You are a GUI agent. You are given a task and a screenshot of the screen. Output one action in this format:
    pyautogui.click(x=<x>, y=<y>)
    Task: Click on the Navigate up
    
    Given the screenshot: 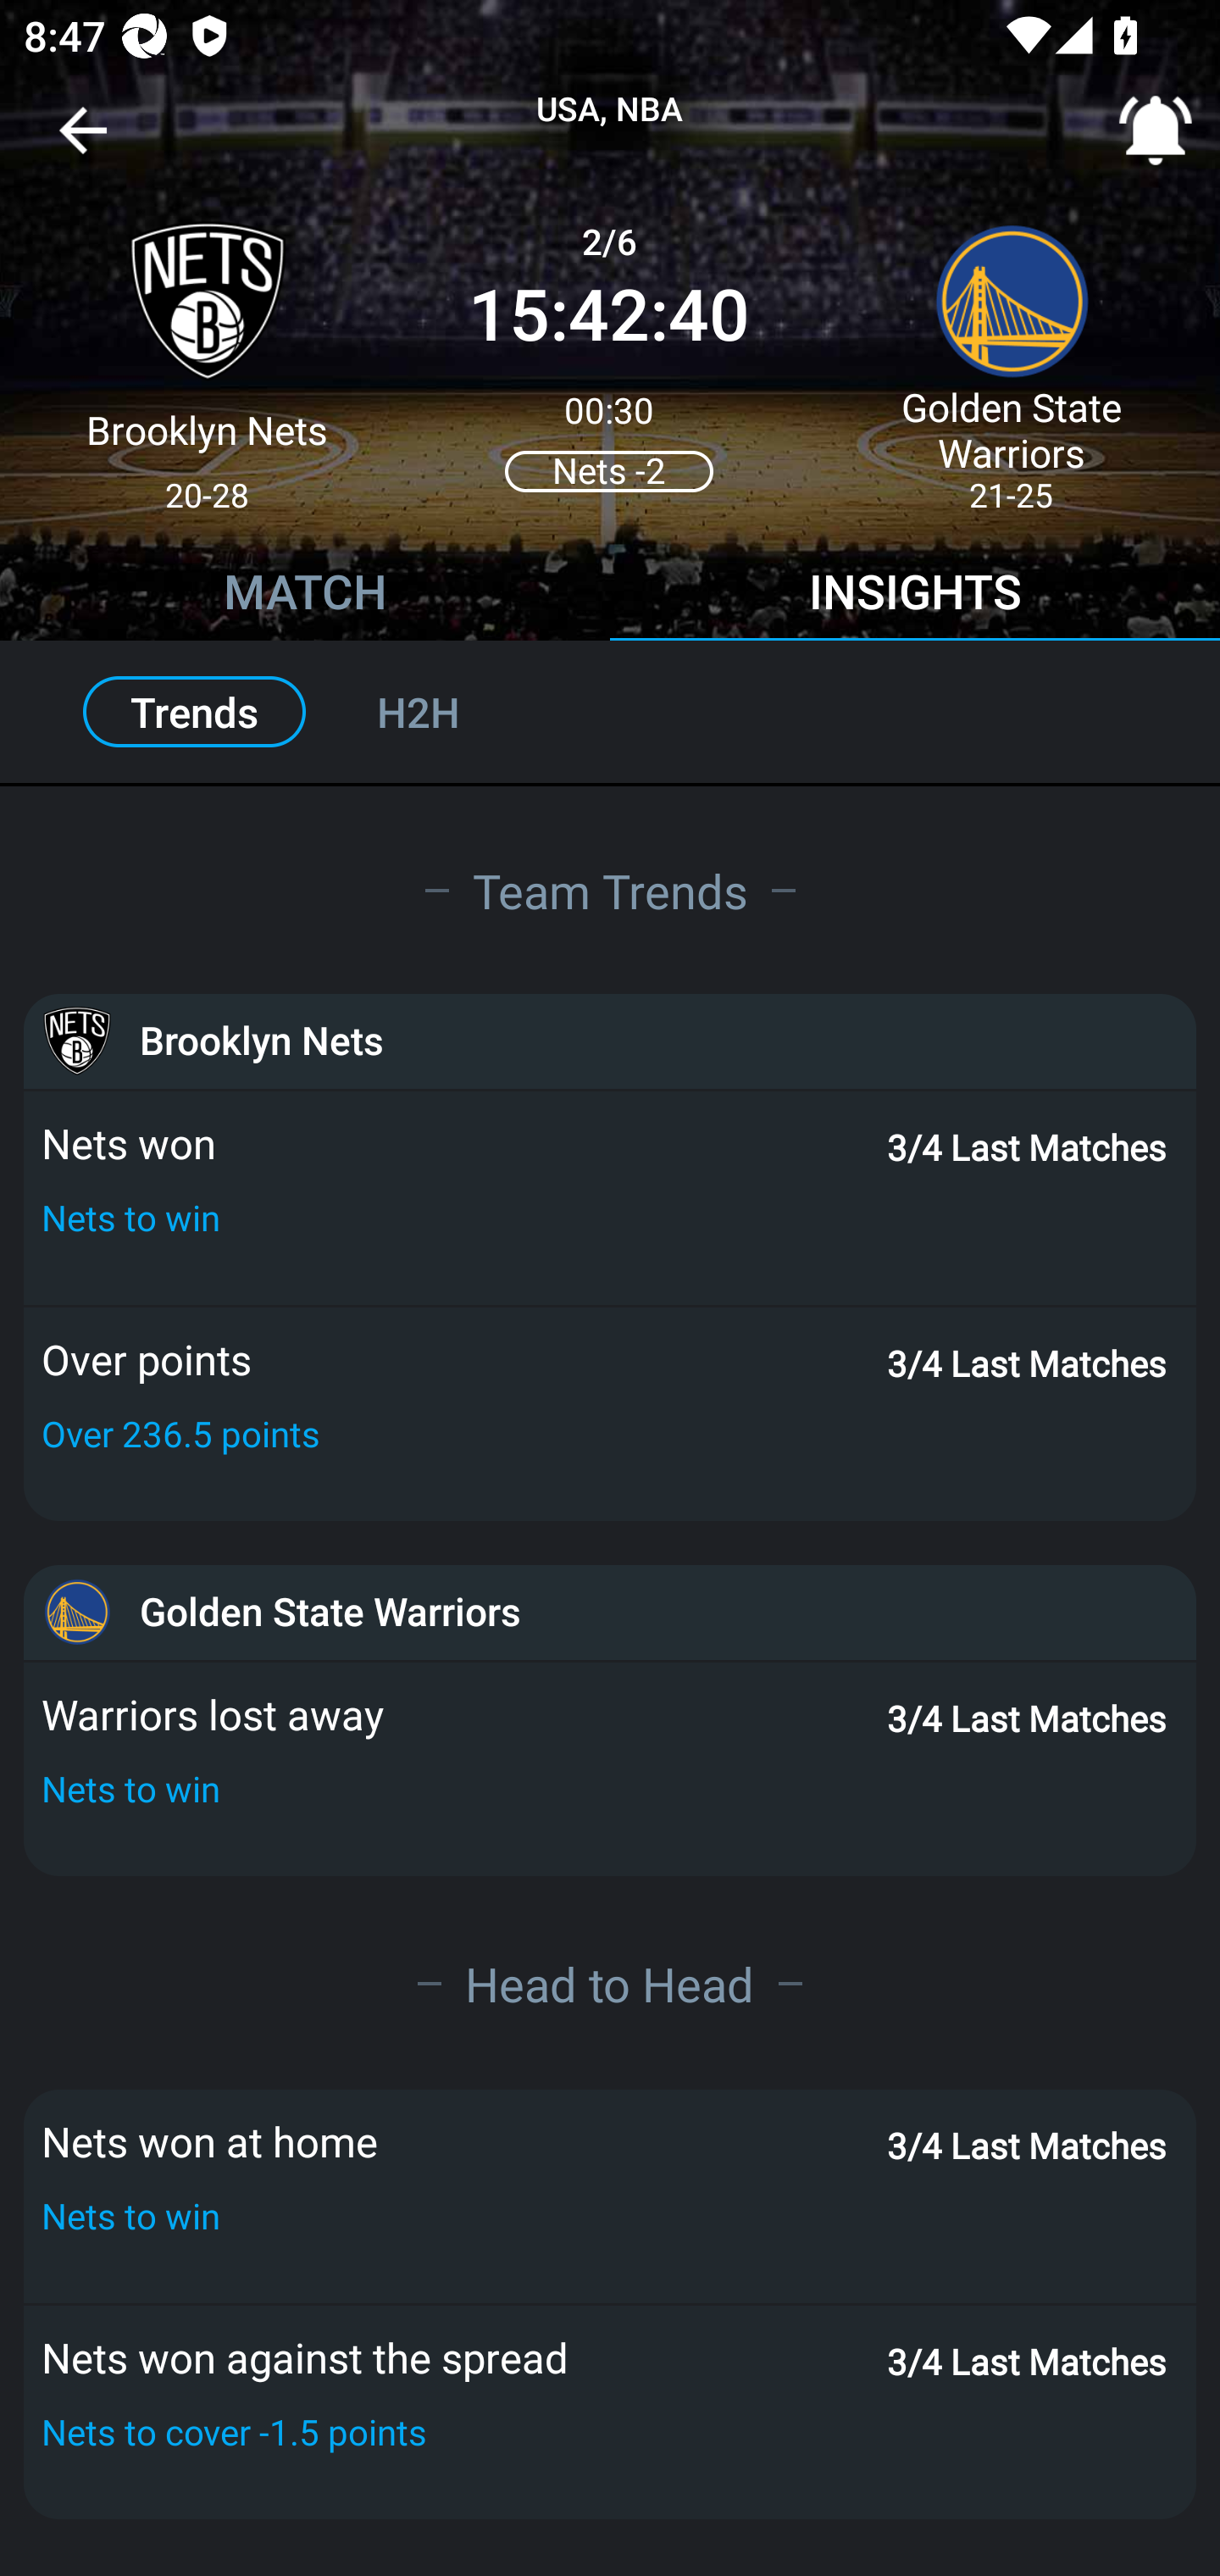 What is the action you would take?
    pyautogui.click(x=83, y=142)
    